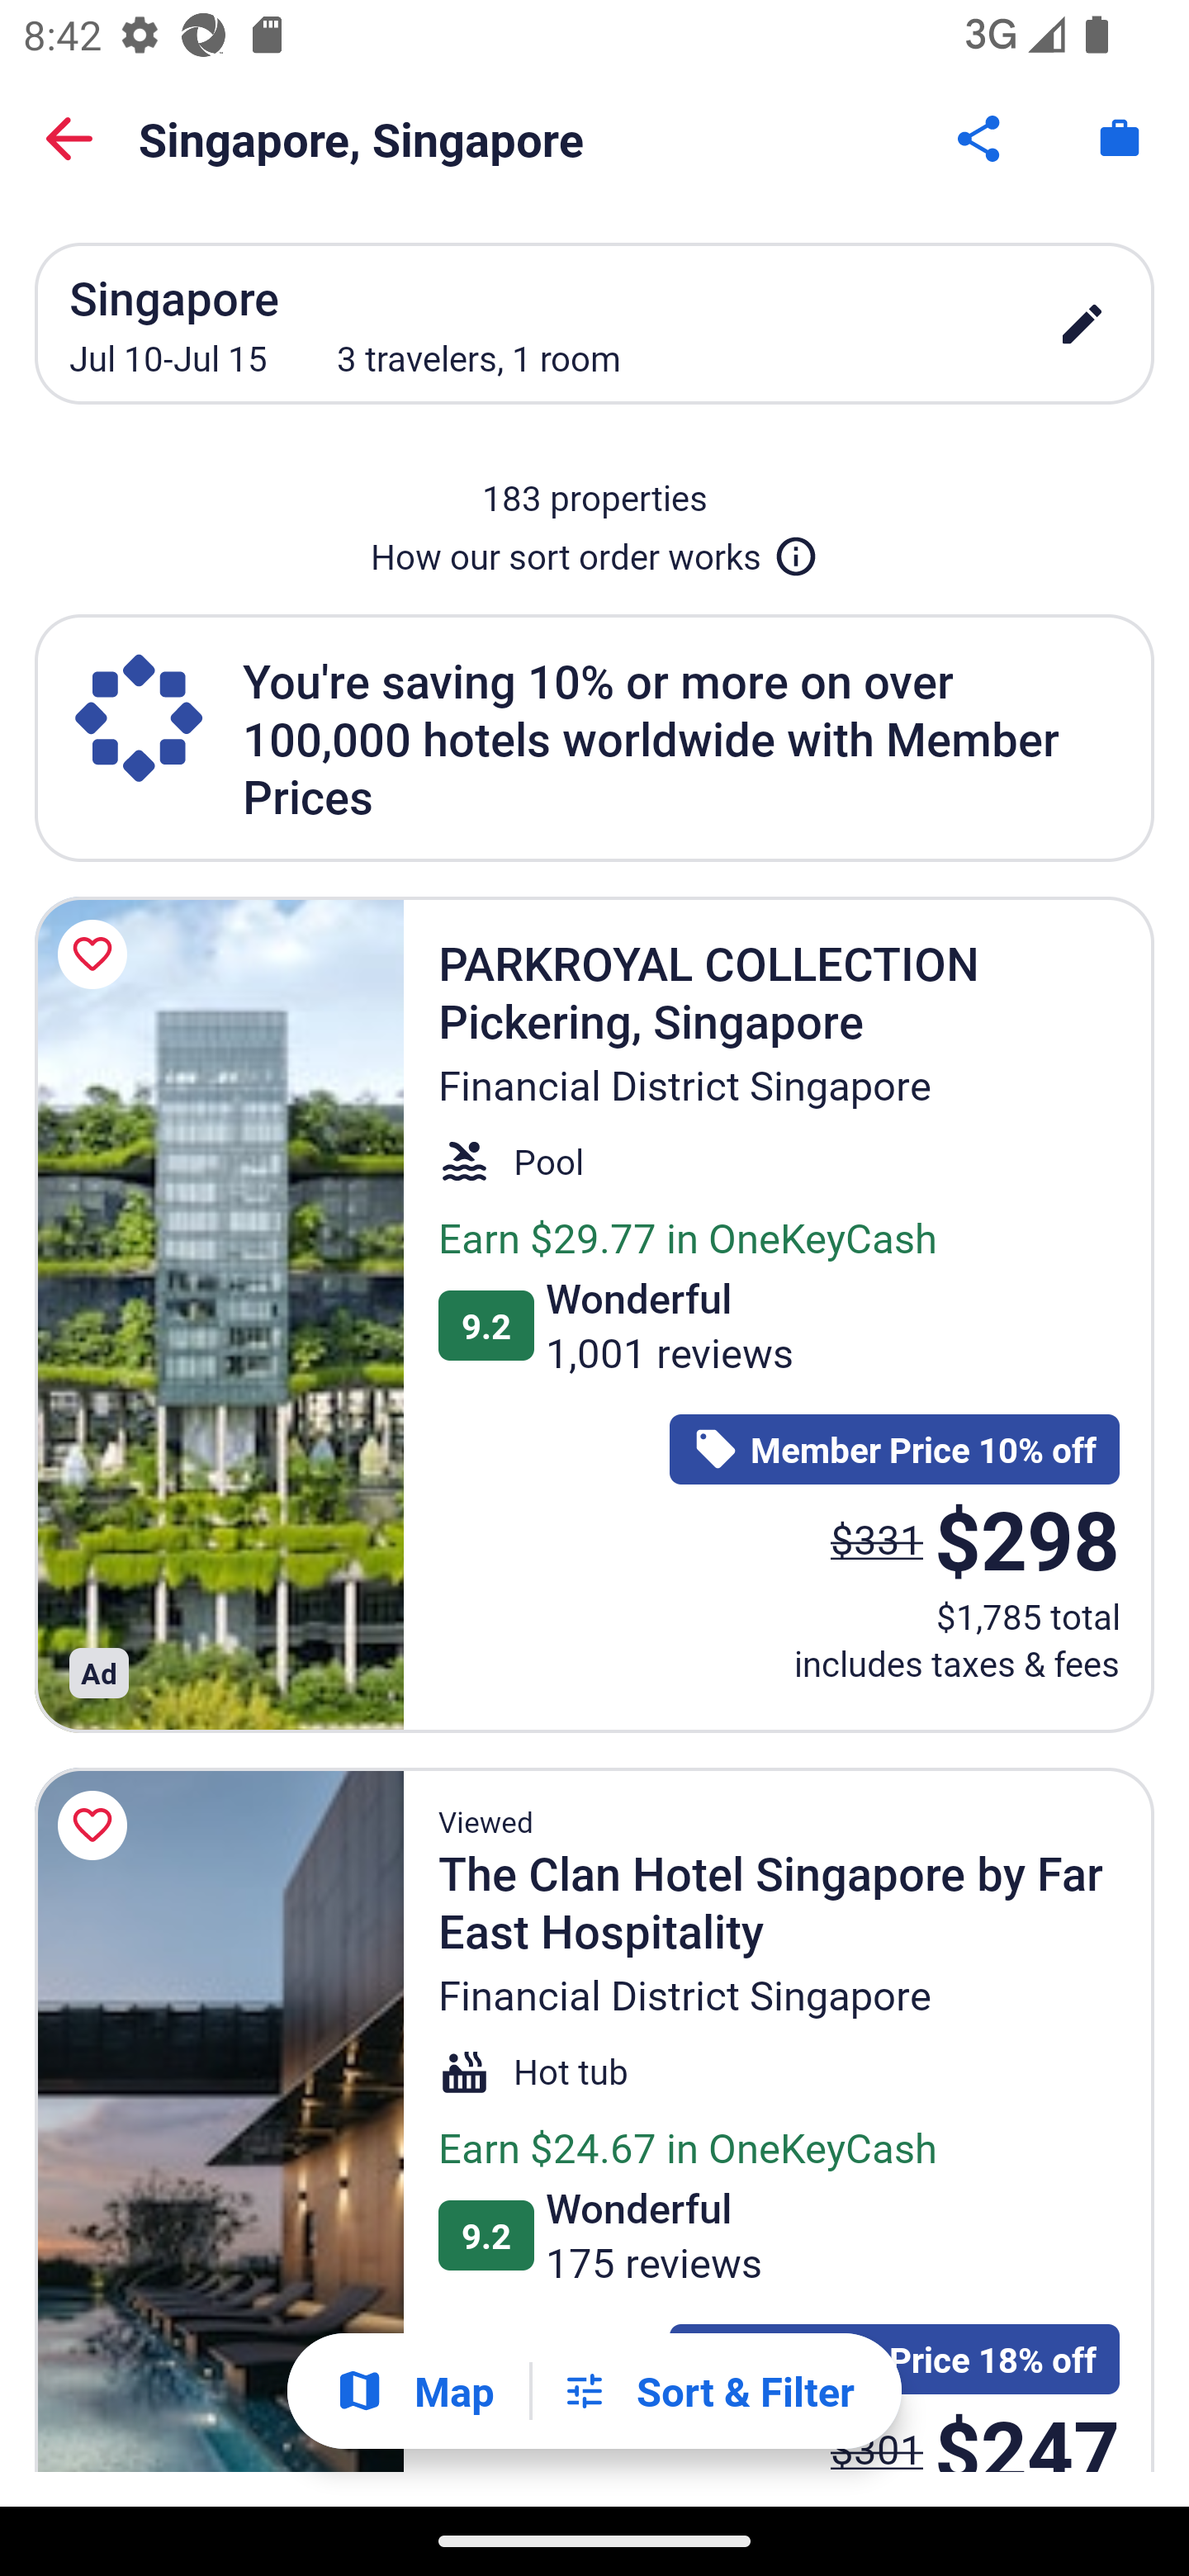 This screenshot has width=1189, height=2576. Describe the element at coordinates (594, 550) in the screenshot. I see `How our sort order works` at that location.